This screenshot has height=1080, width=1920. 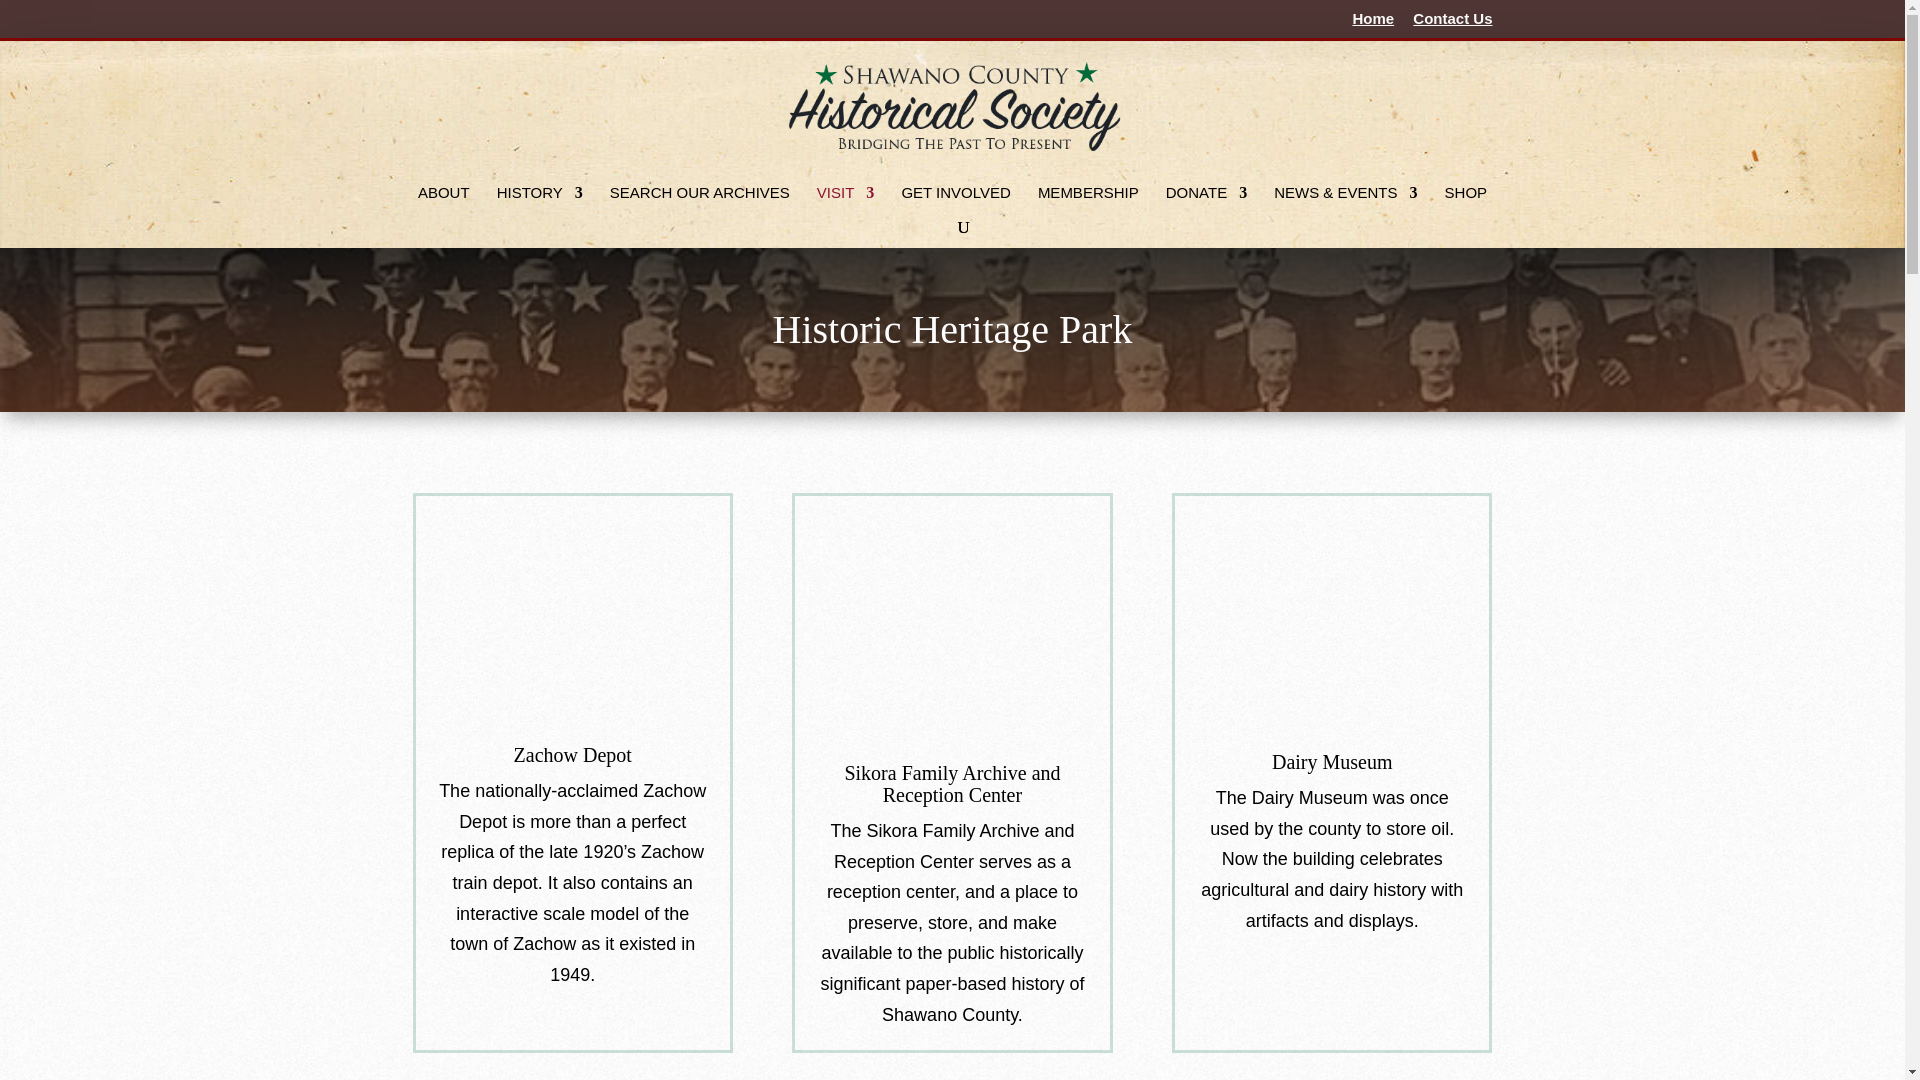 What do you see at coordinates (1466, 204) in the screenshot?
I see `SHOP` at bounding box center [1466, 204].